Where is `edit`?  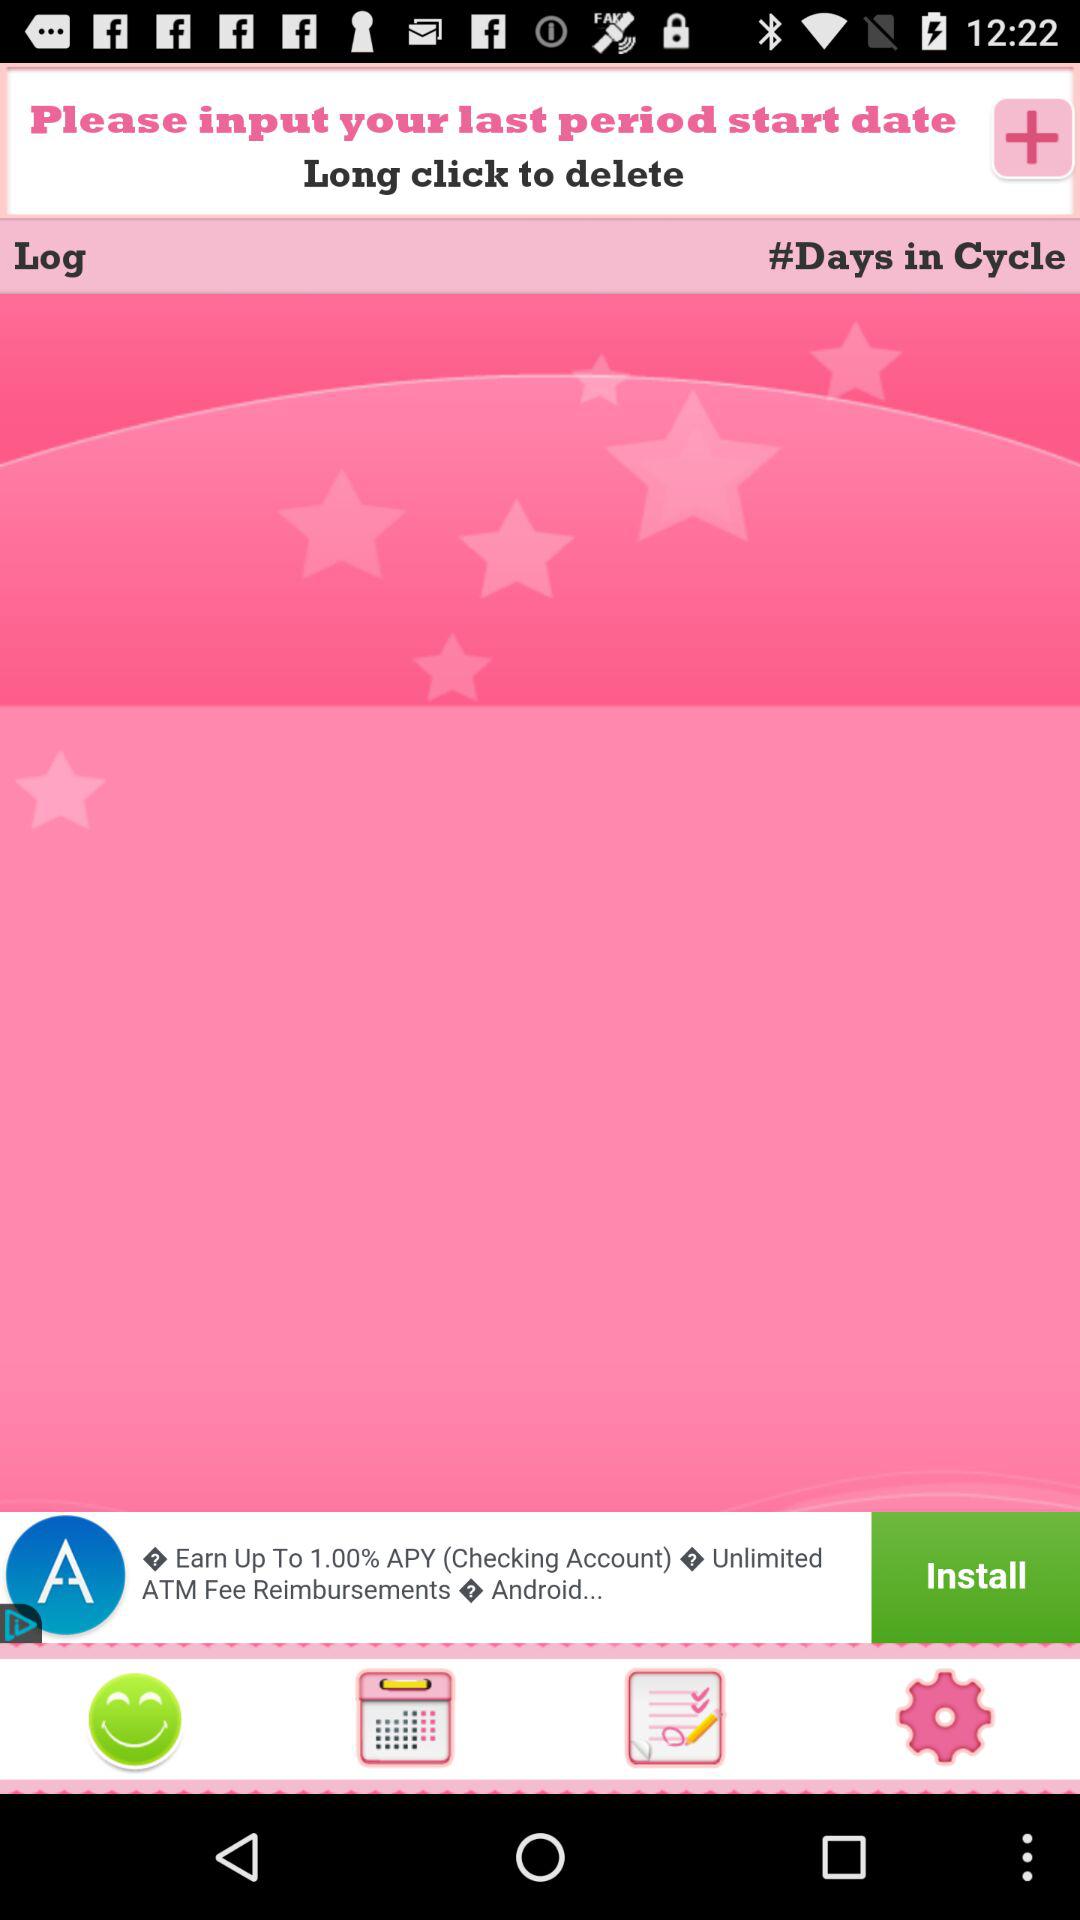 edit is located at coordinates (135, 1718).